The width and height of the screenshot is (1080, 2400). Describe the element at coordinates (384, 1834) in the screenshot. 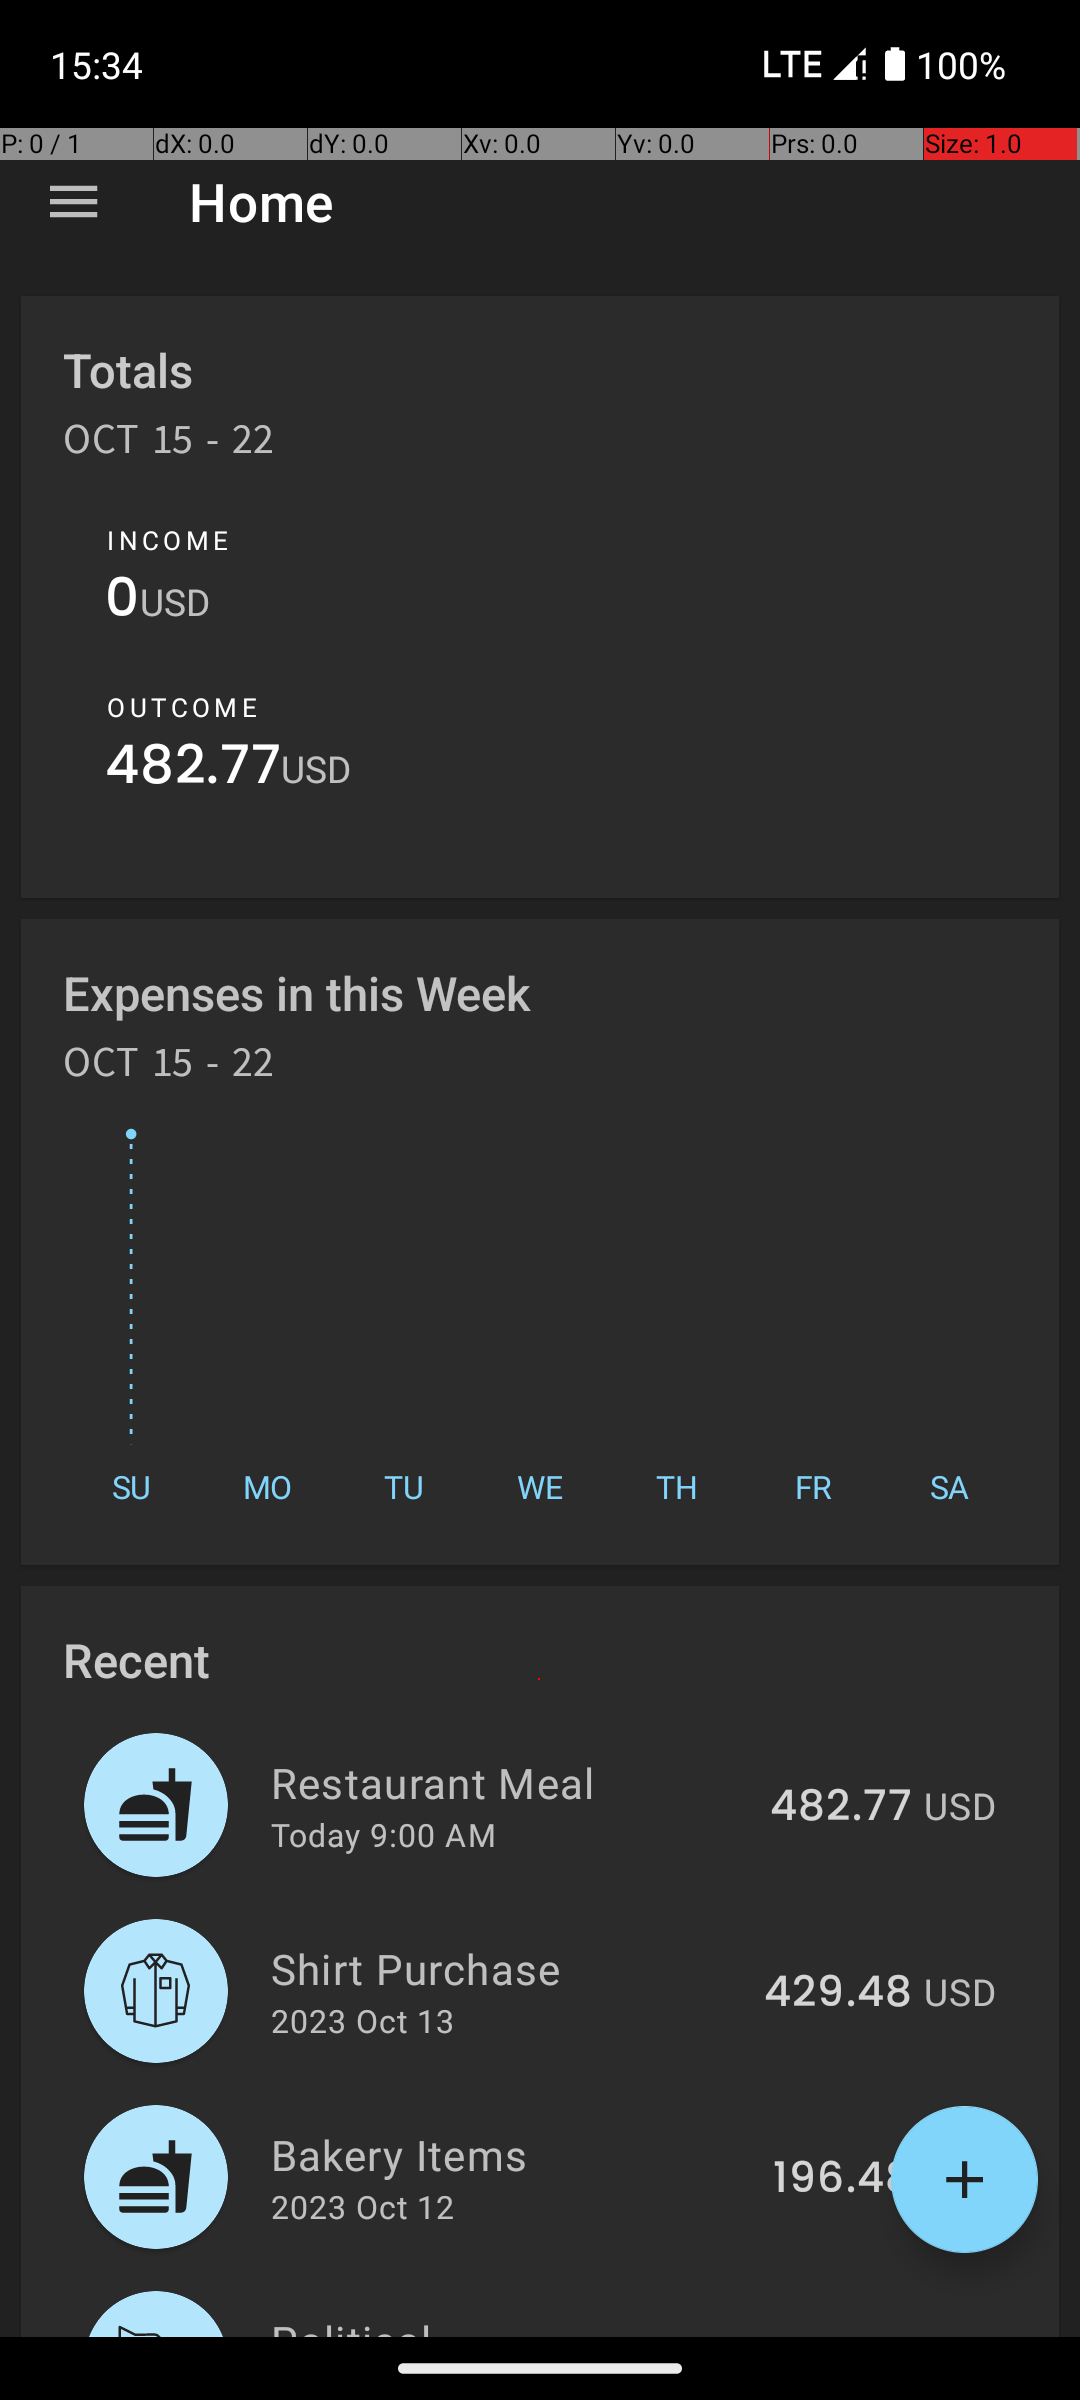

I see `Today 9:00 AM` at that location.